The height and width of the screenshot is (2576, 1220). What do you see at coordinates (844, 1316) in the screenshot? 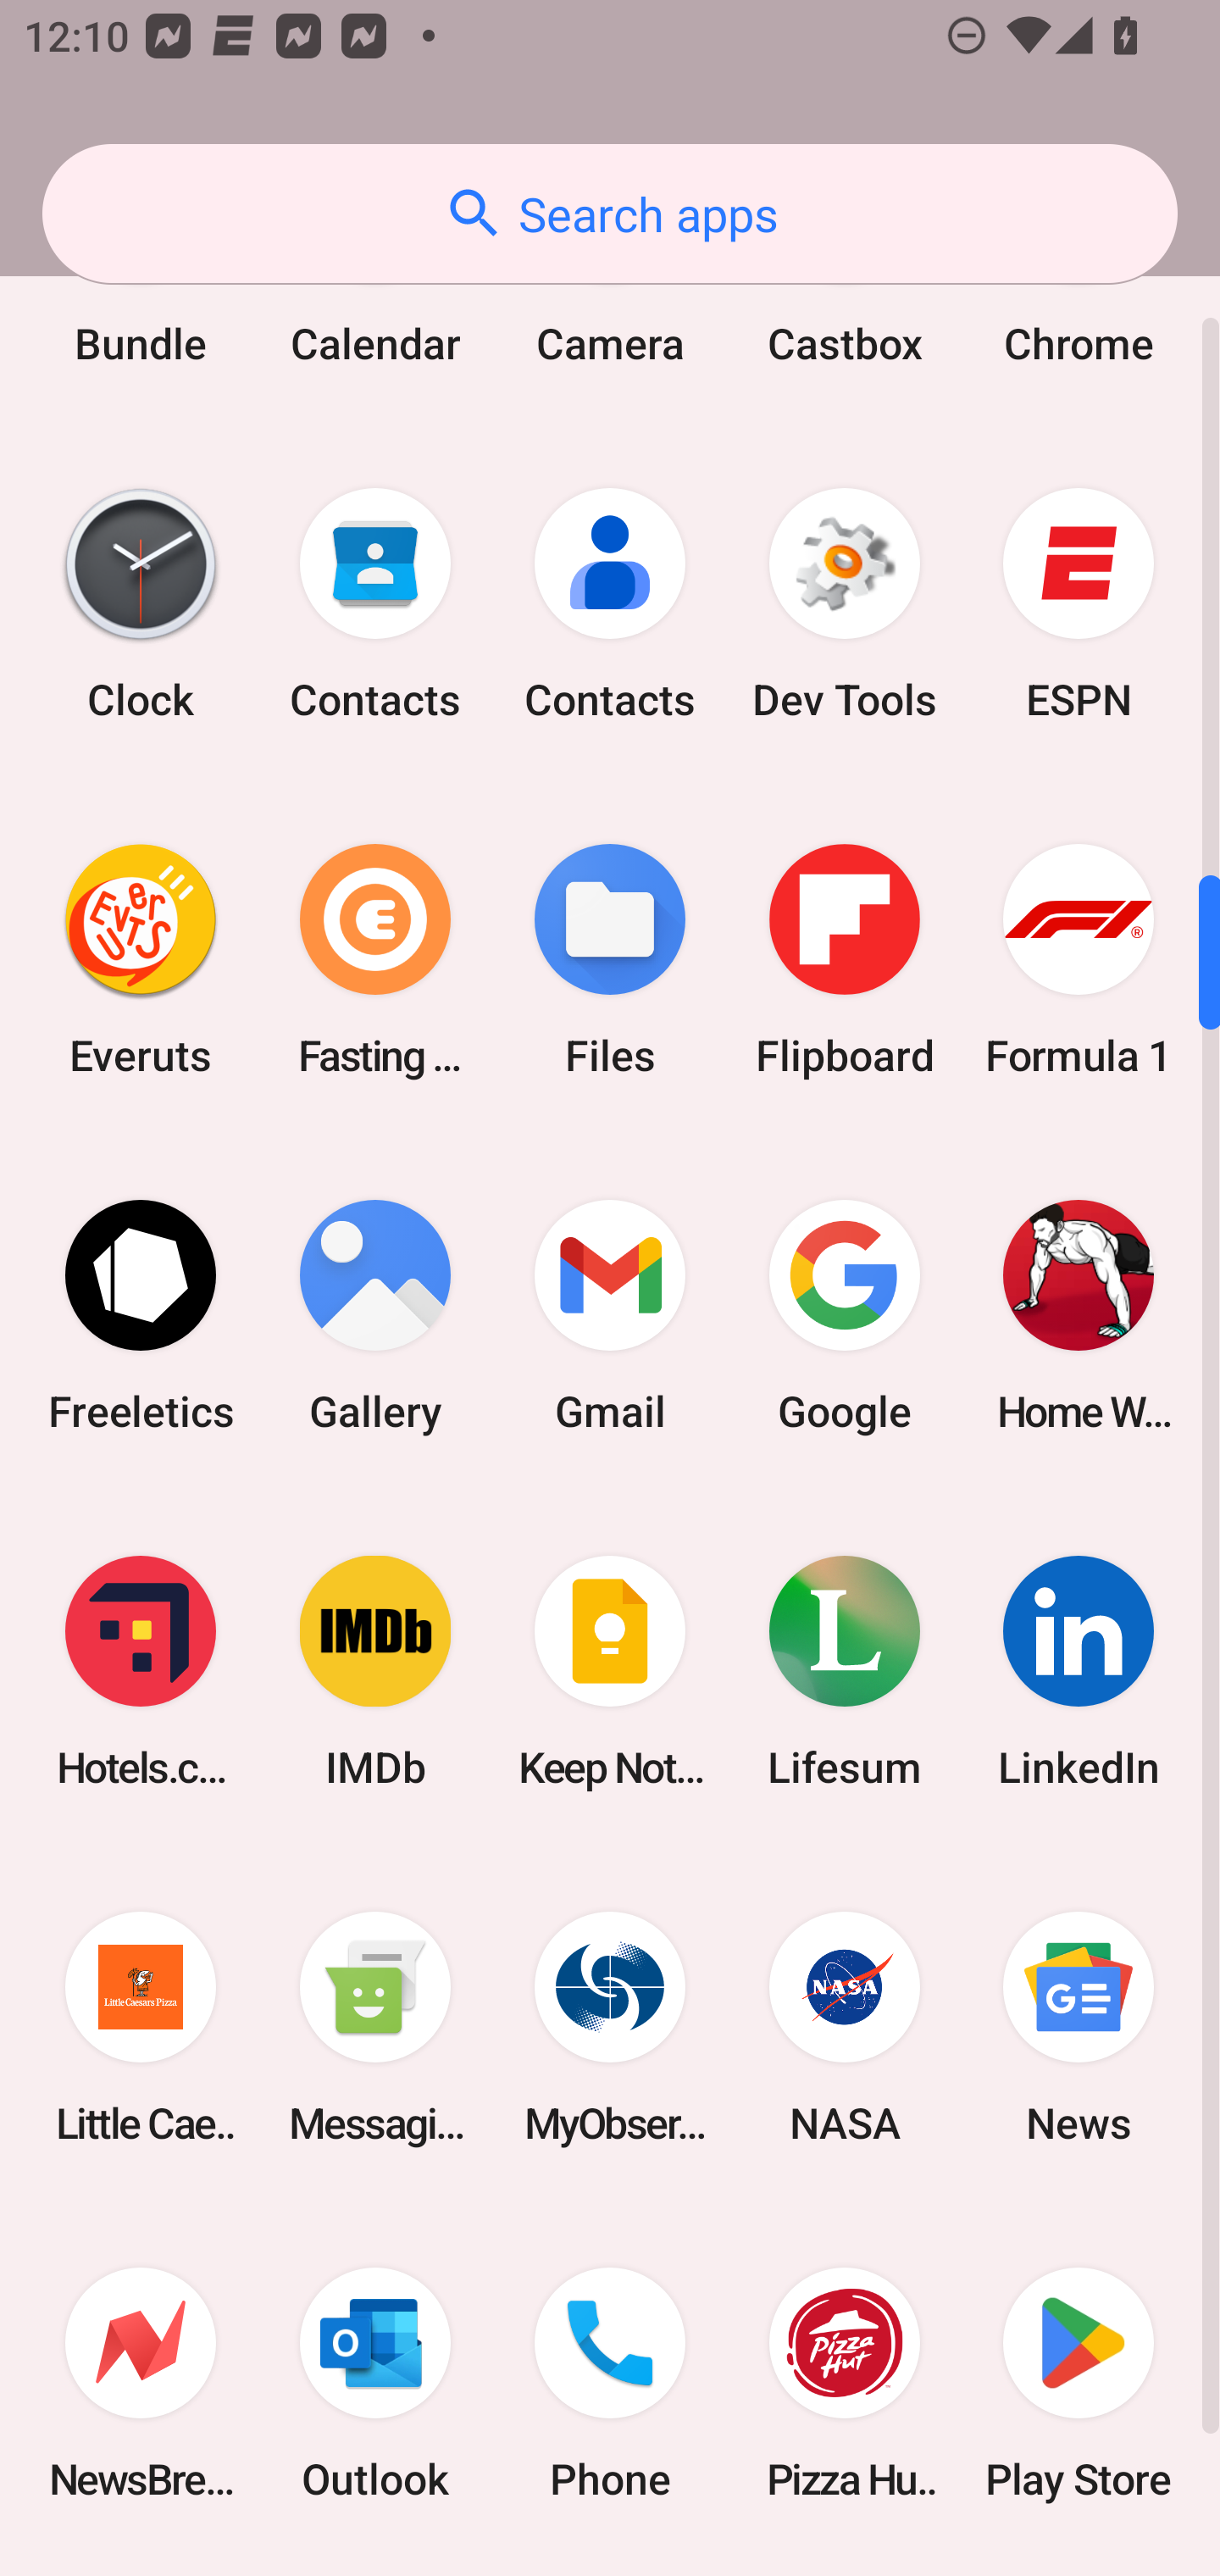
I see `Google` at bounding box center [844, 1316].